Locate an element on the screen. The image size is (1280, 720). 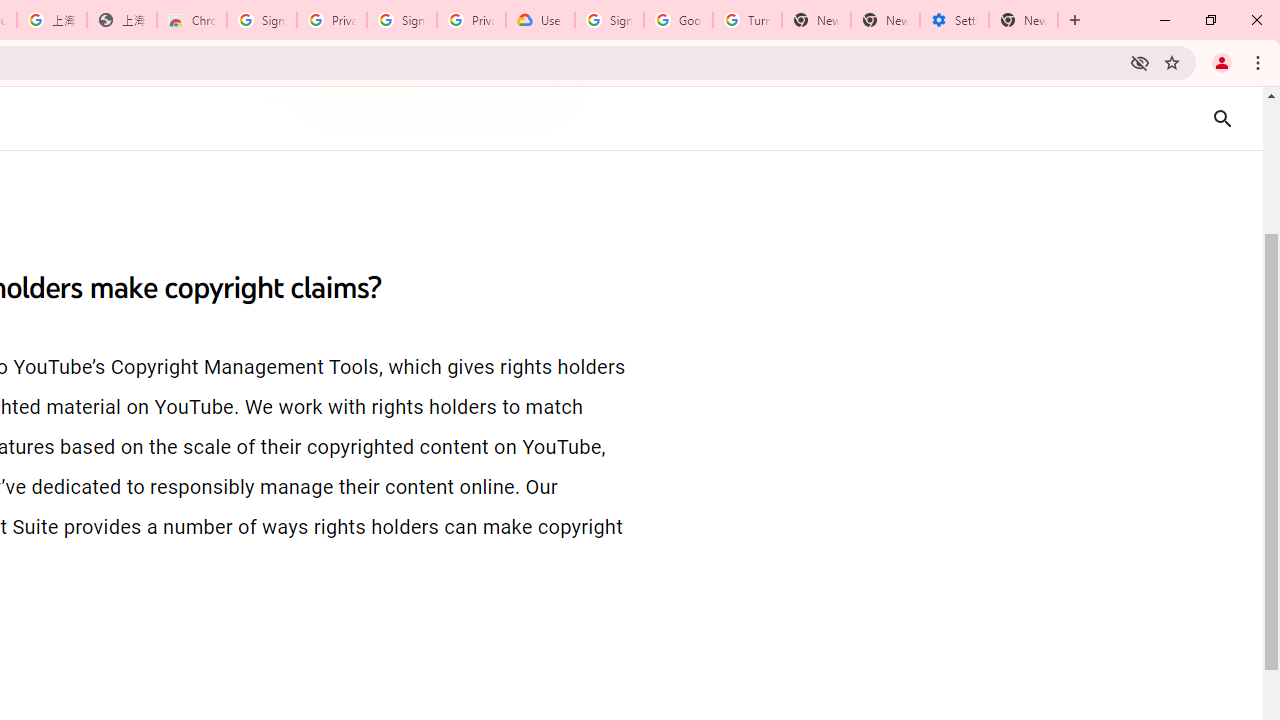
Minimize is located at coordinates (1165, 20).